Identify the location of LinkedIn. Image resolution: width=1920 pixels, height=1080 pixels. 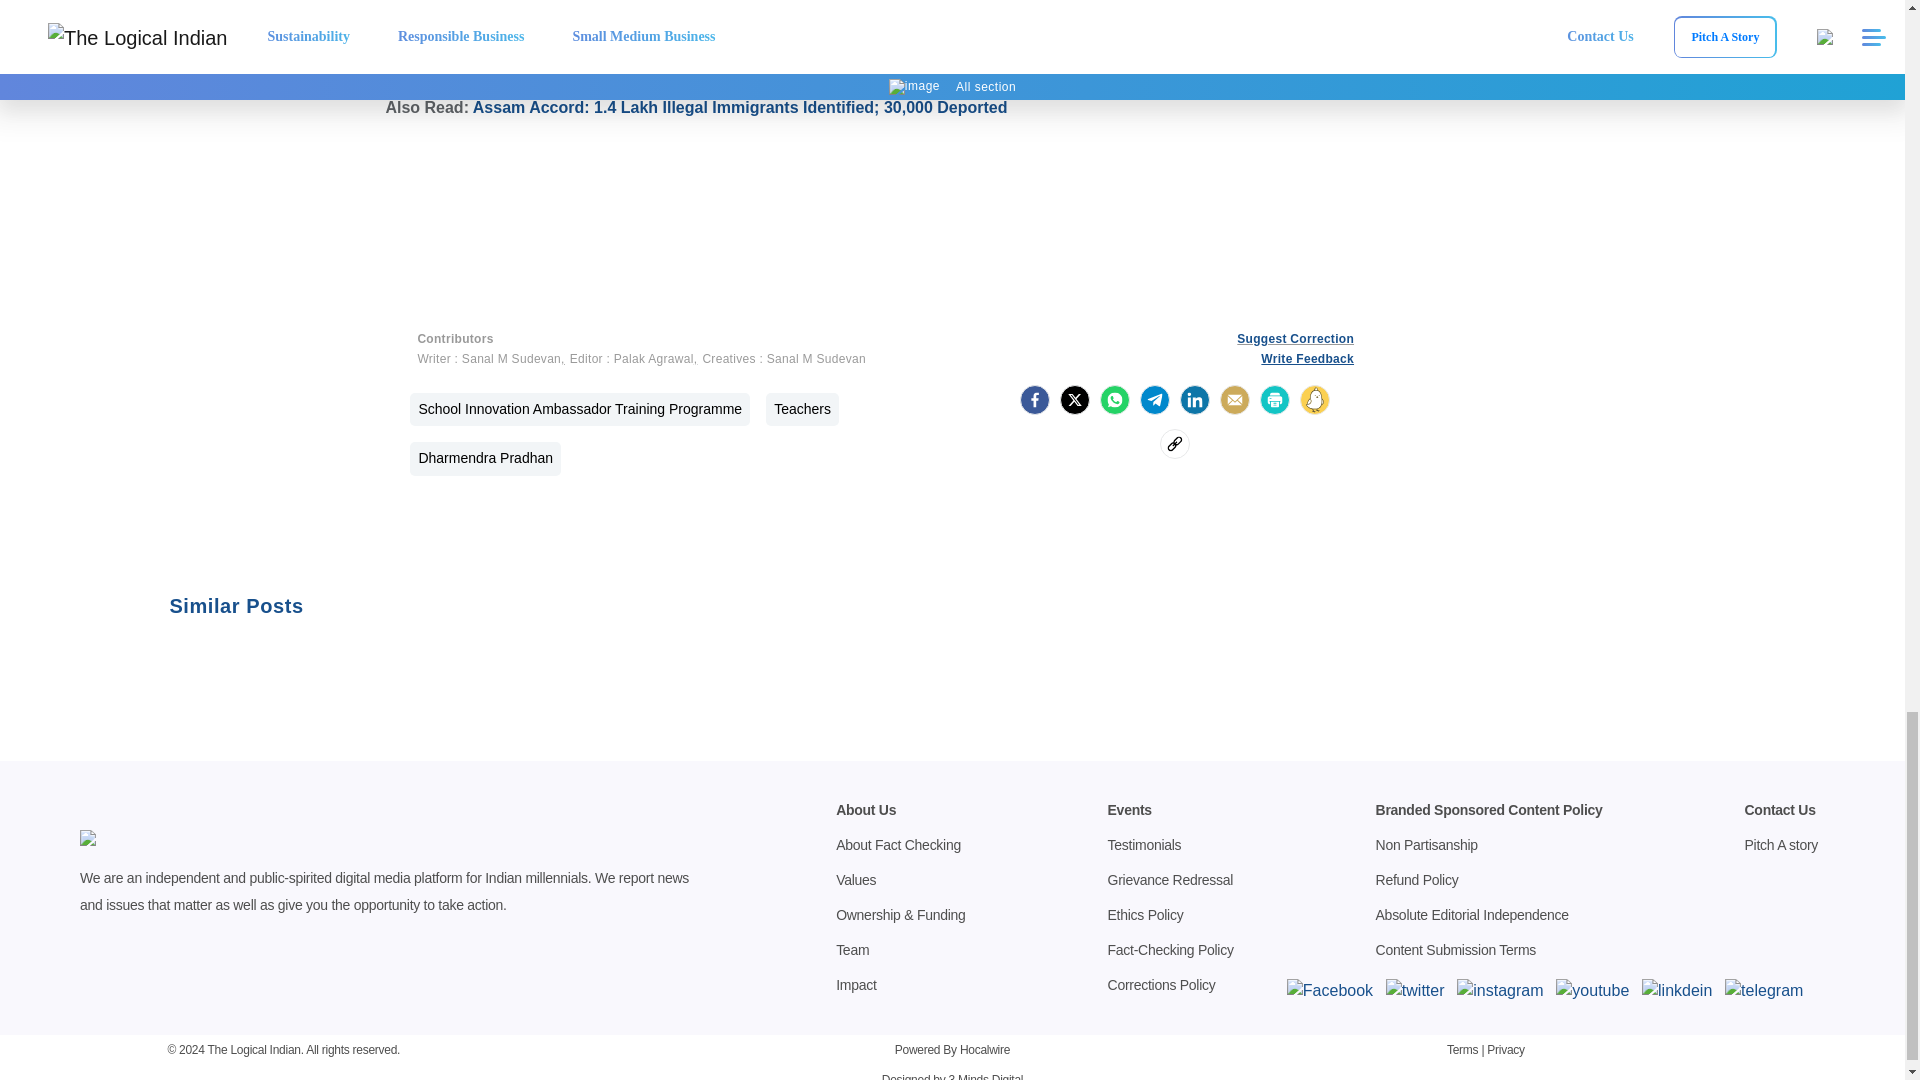
(1194, 399).